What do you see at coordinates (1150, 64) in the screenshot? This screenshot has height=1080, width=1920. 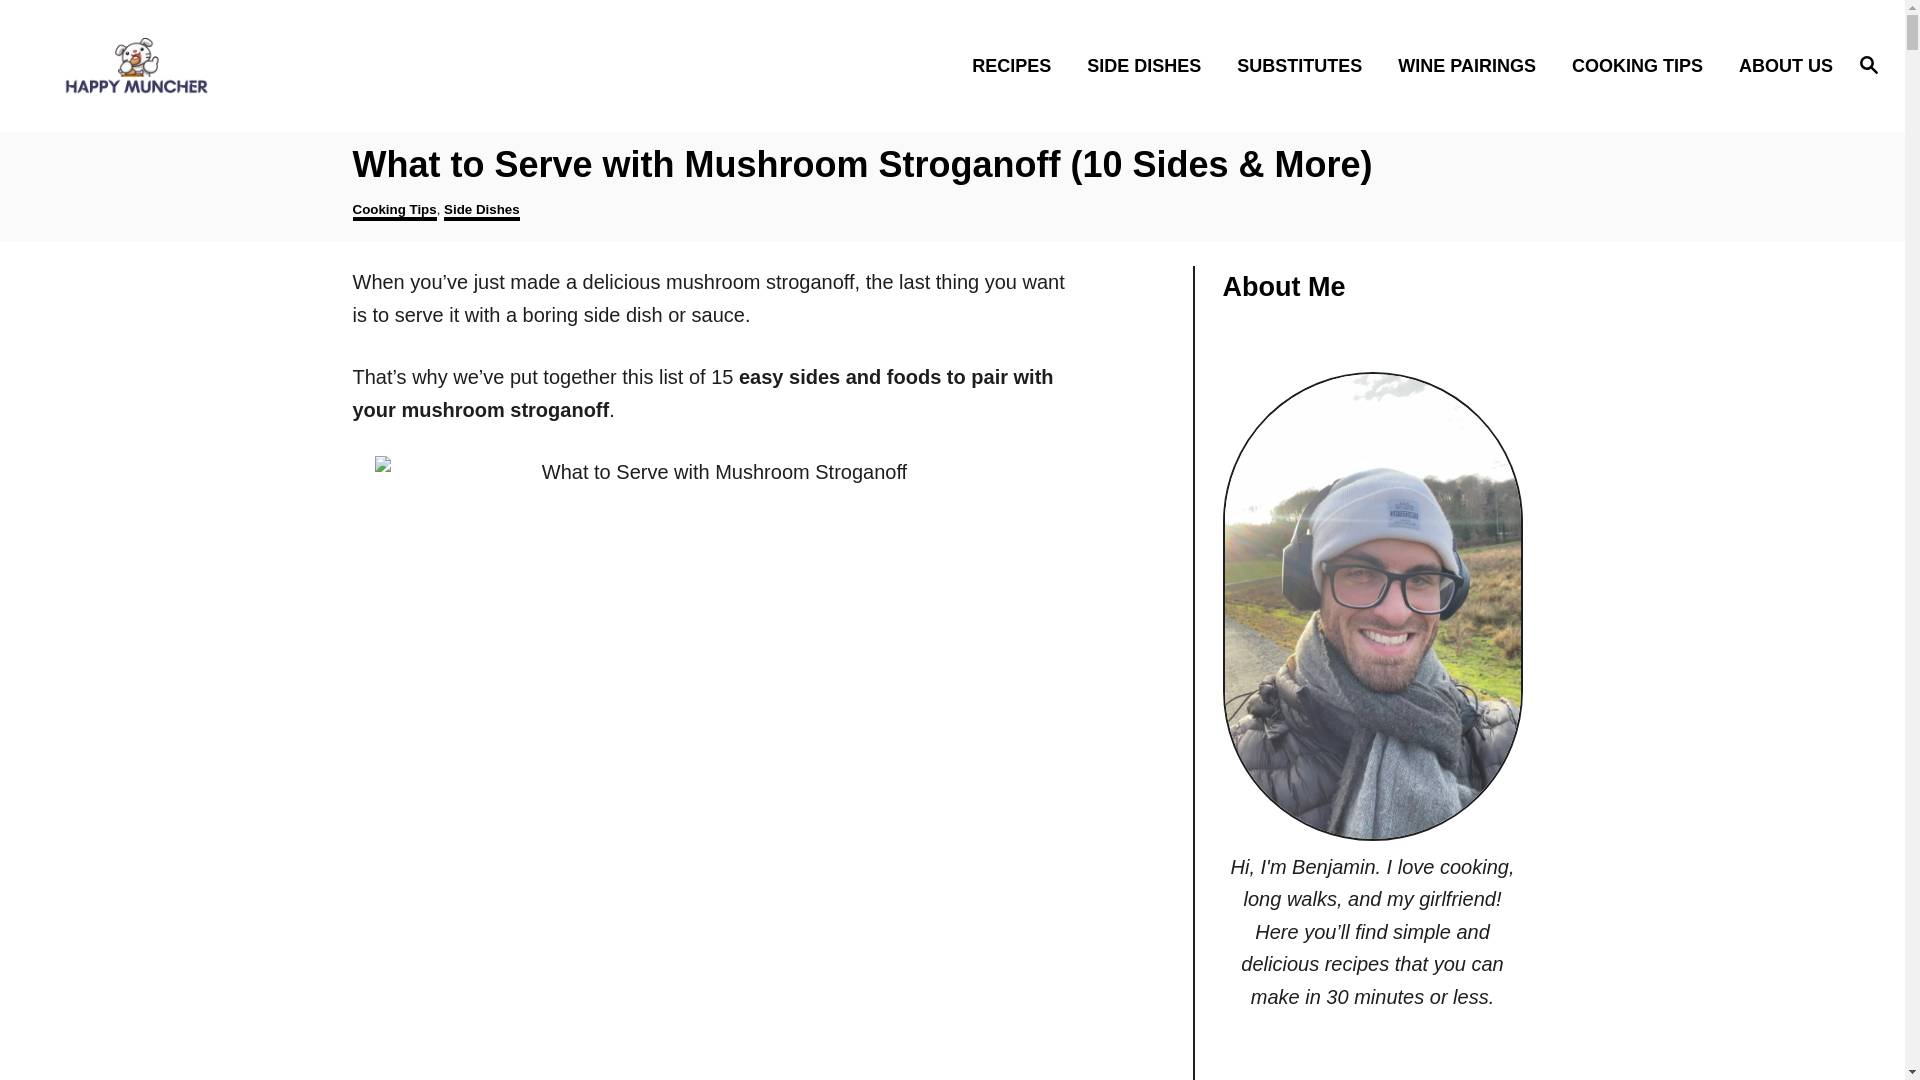 I see `SIDE DISHES` at bounding box center [1150, 64].